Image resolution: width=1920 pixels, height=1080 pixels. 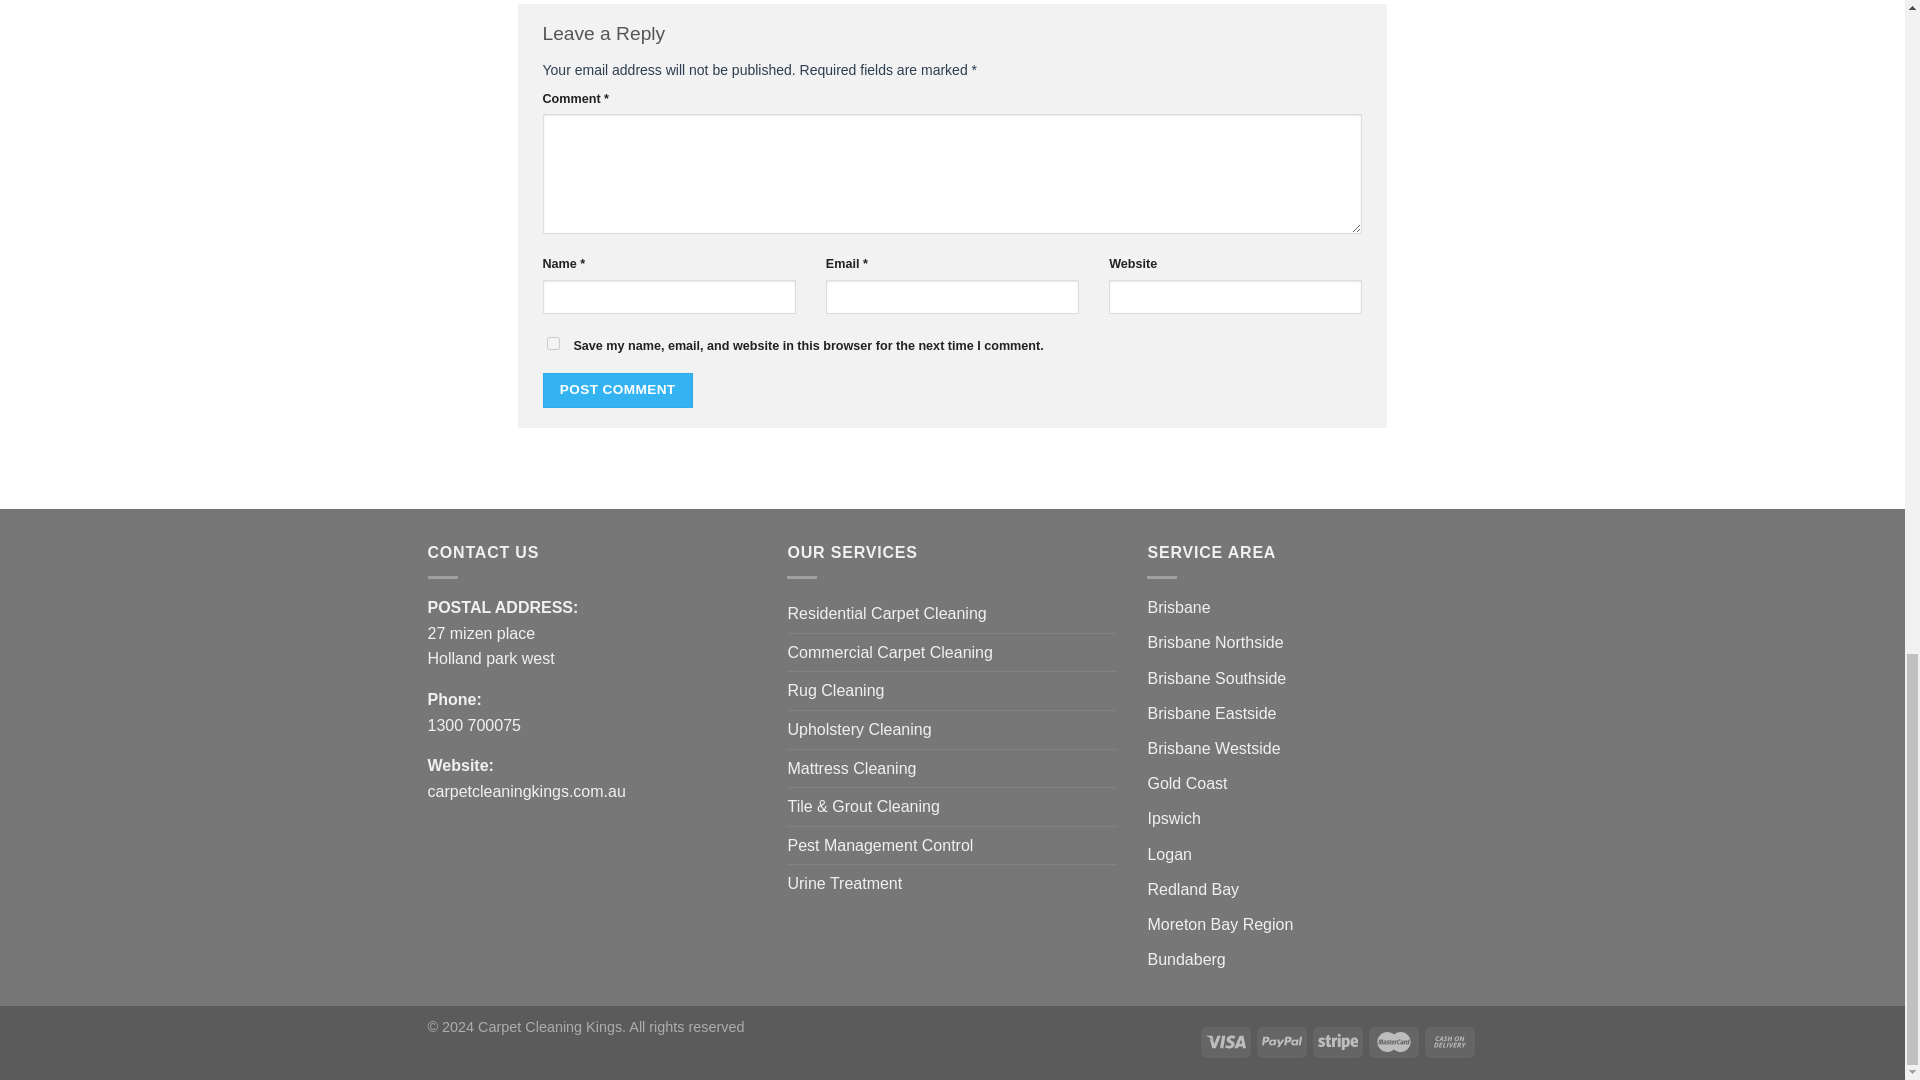 I want to click on yes, so click(x=552, y=342).